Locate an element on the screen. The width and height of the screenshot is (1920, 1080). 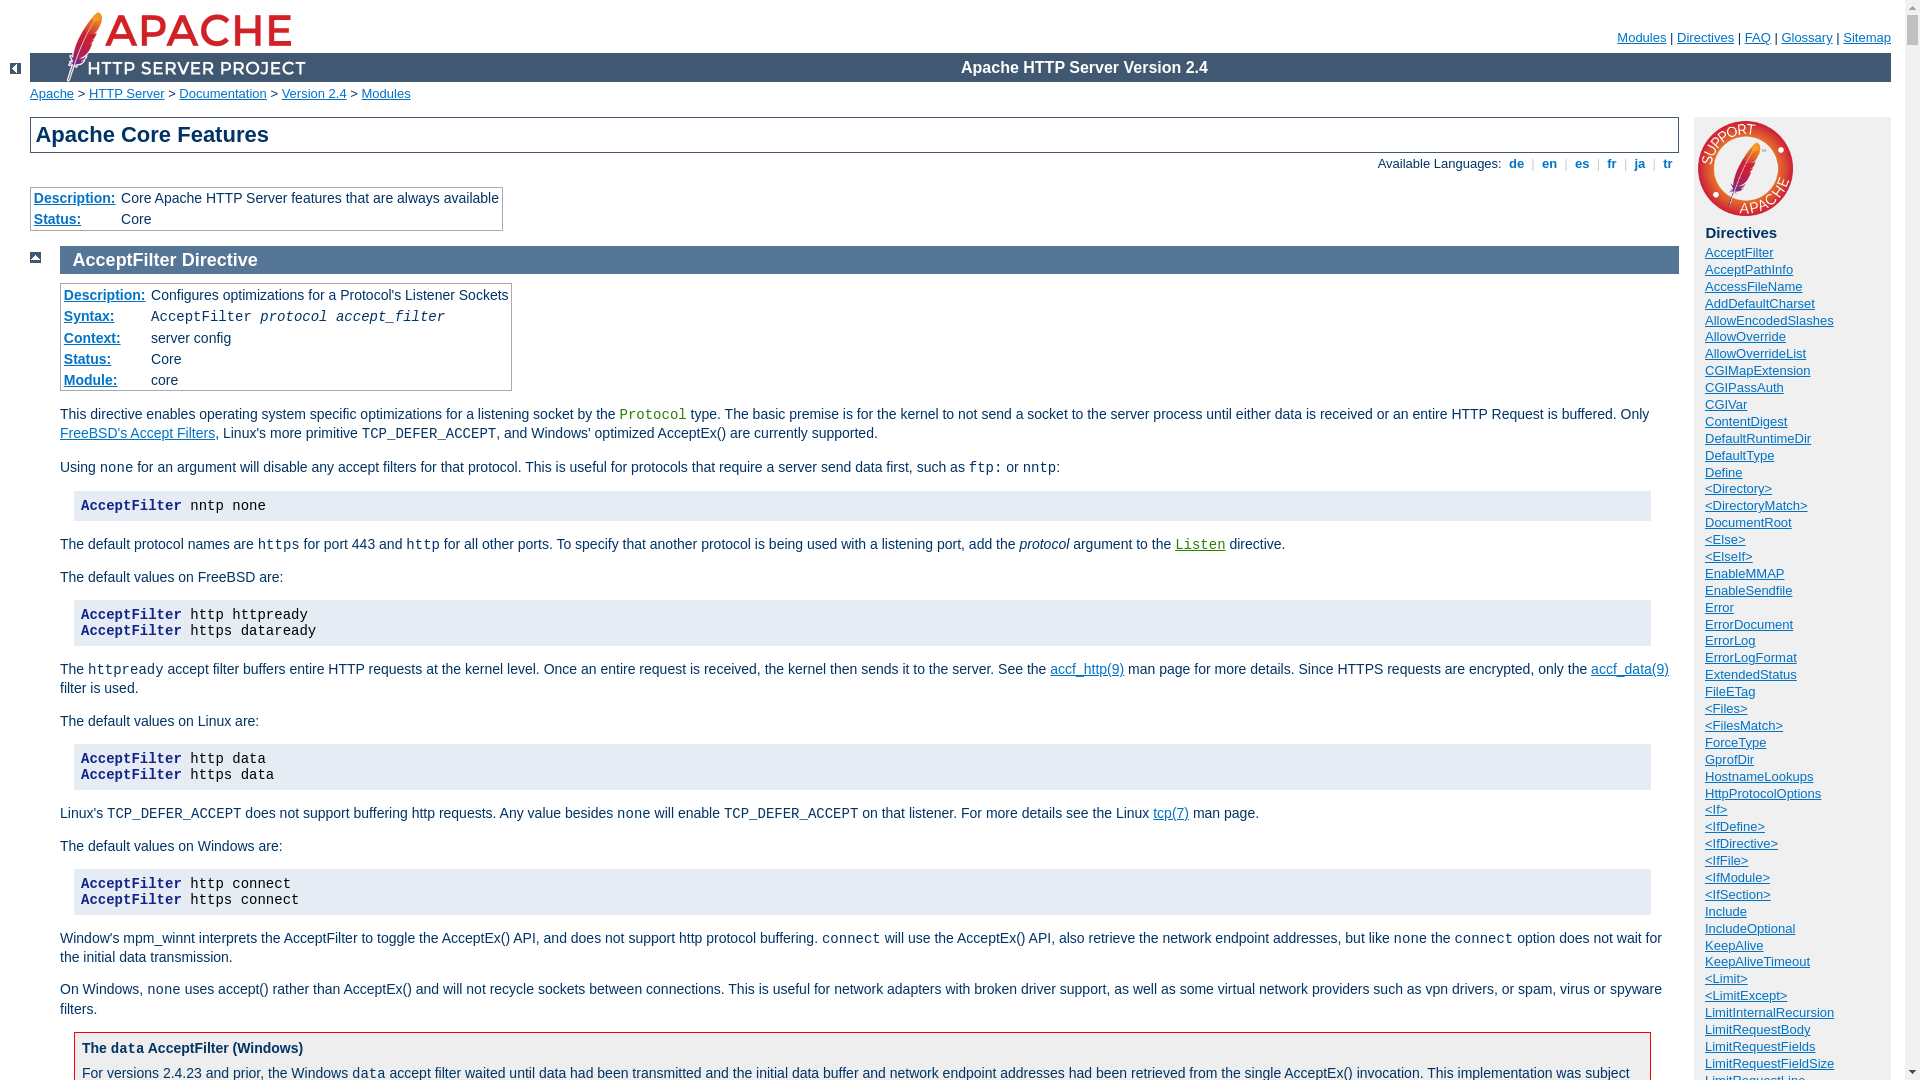
Syntax: is located at coordinates (90, 316).